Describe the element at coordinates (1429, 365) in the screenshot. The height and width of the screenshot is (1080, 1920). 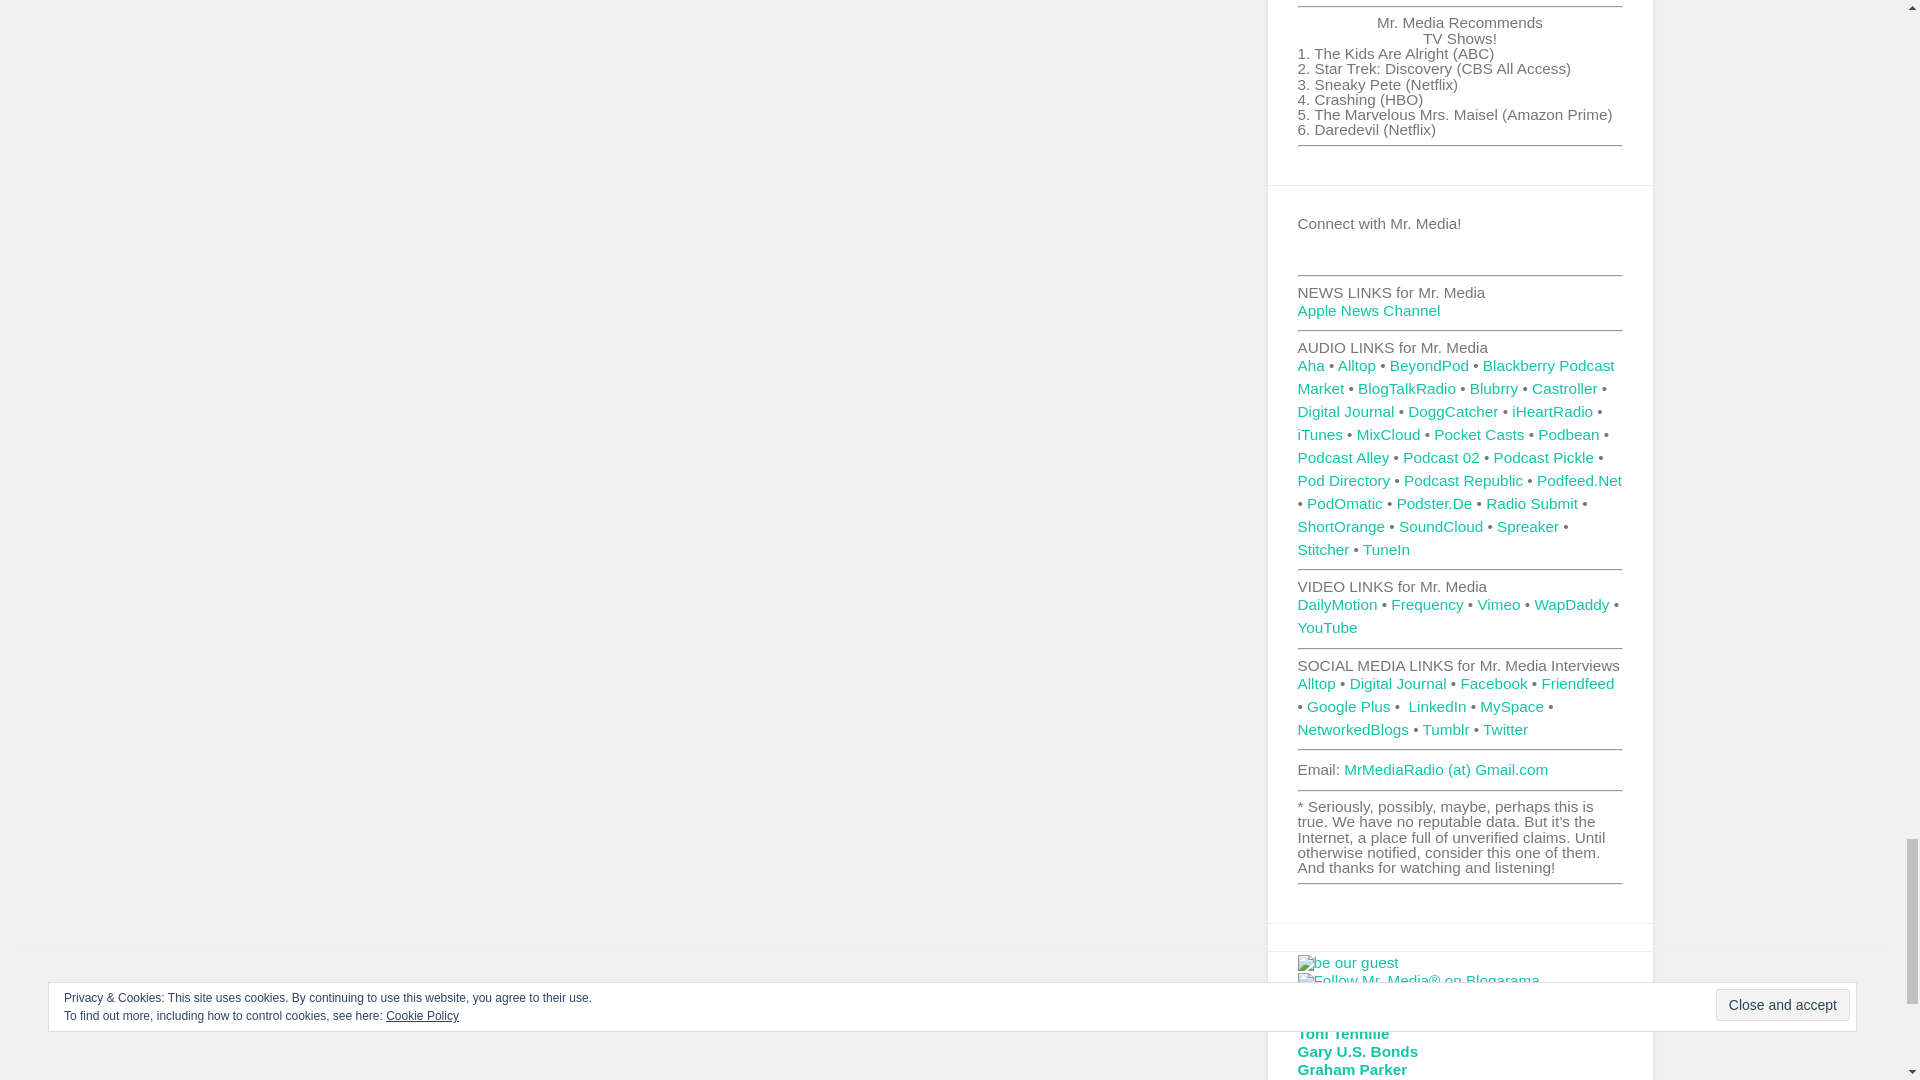
I see `BeyondPod` at that location.